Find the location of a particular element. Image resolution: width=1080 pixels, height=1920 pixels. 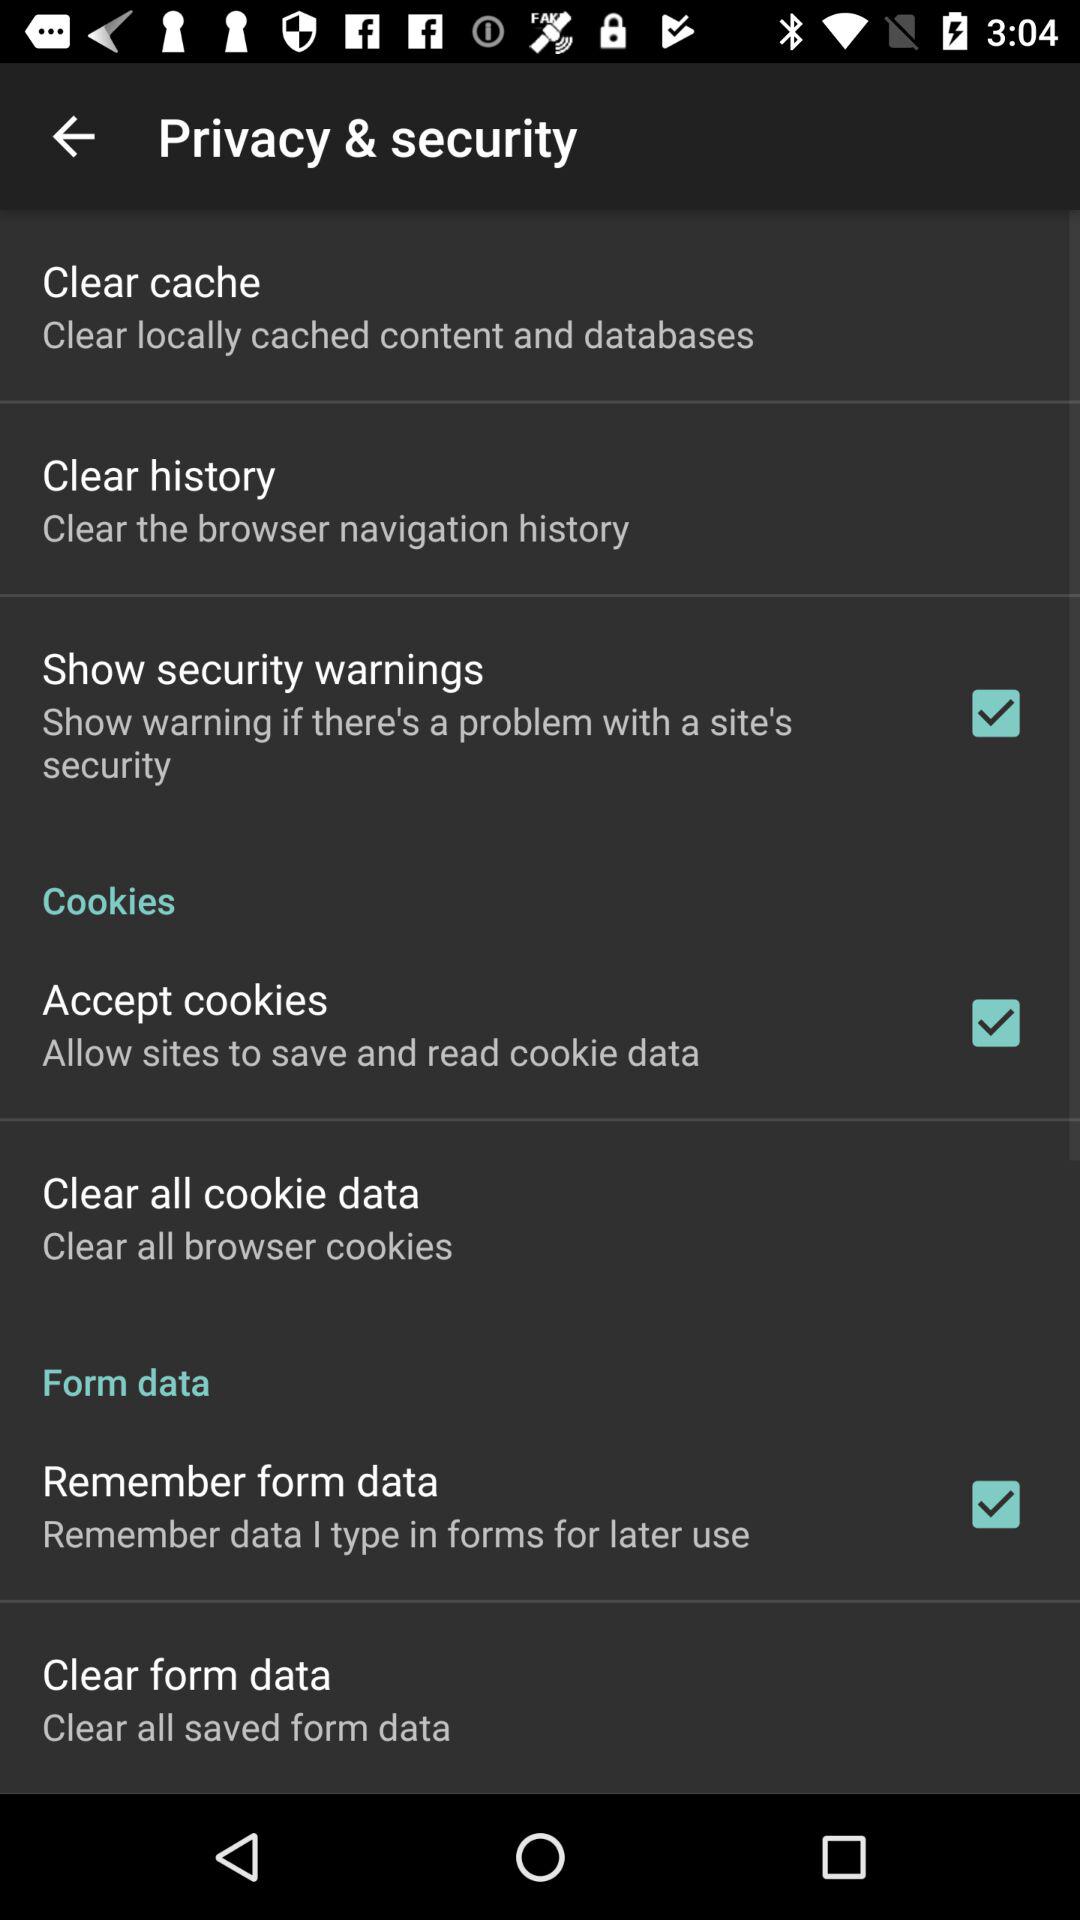

swipe until the show warning if icon is located at coordinates (477, 742).